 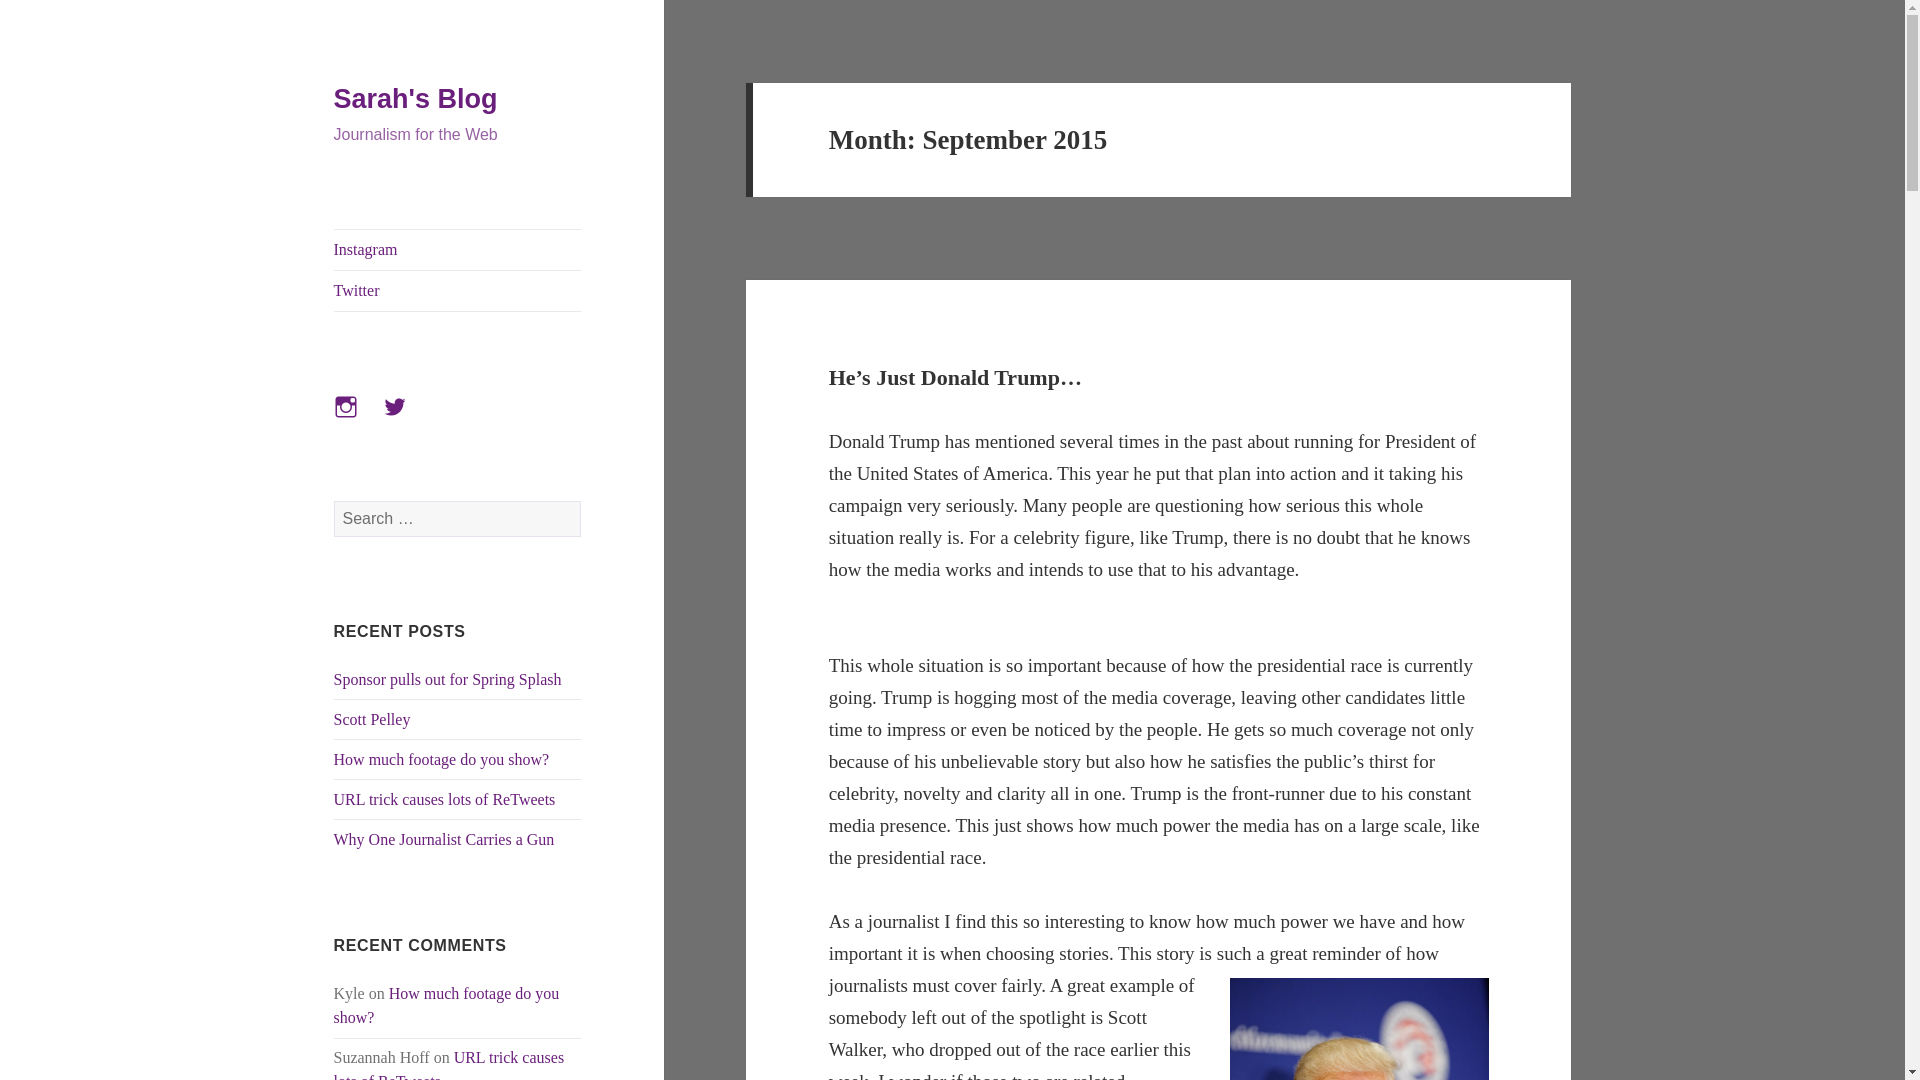 What do you see at coordinates (358, 418) in the screenshot?
I see `Instagram` at bounding box center [358, 418].